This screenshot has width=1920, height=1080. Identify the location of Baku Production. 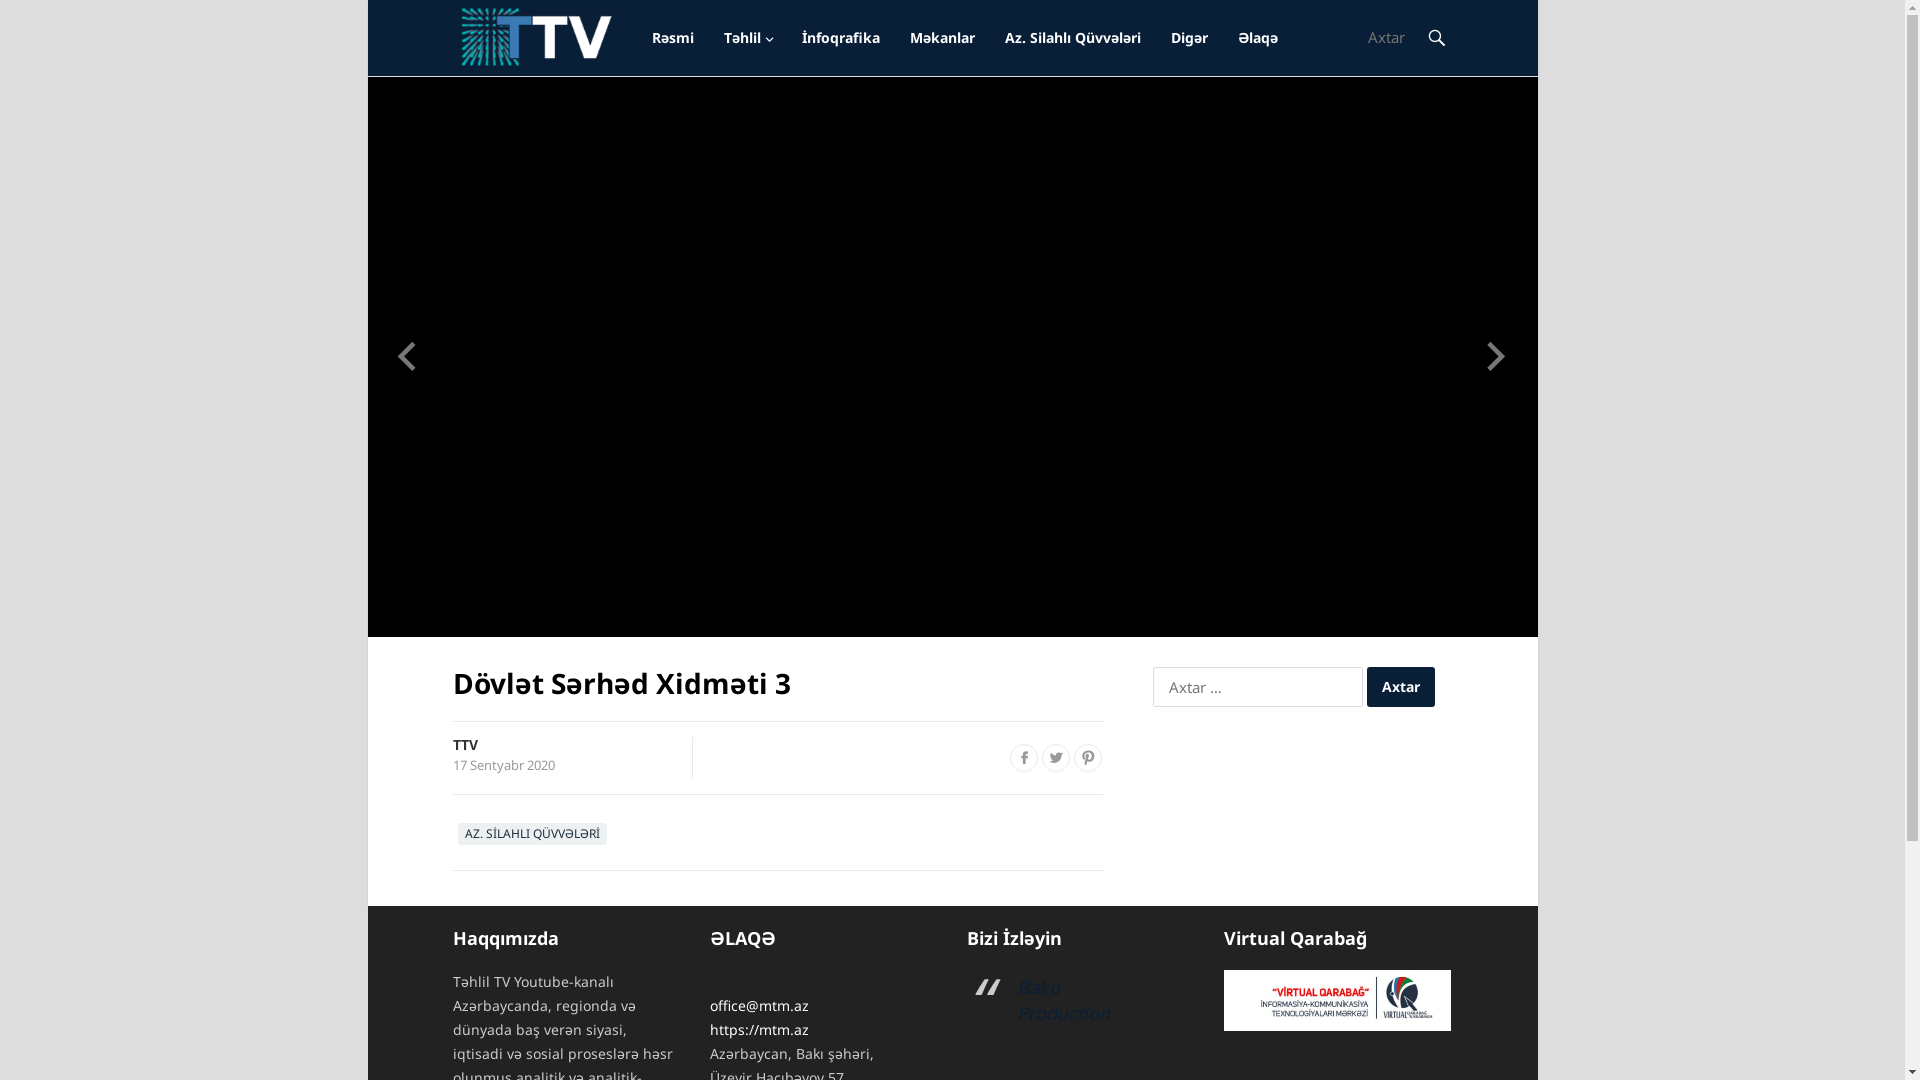
(1062, 1000).